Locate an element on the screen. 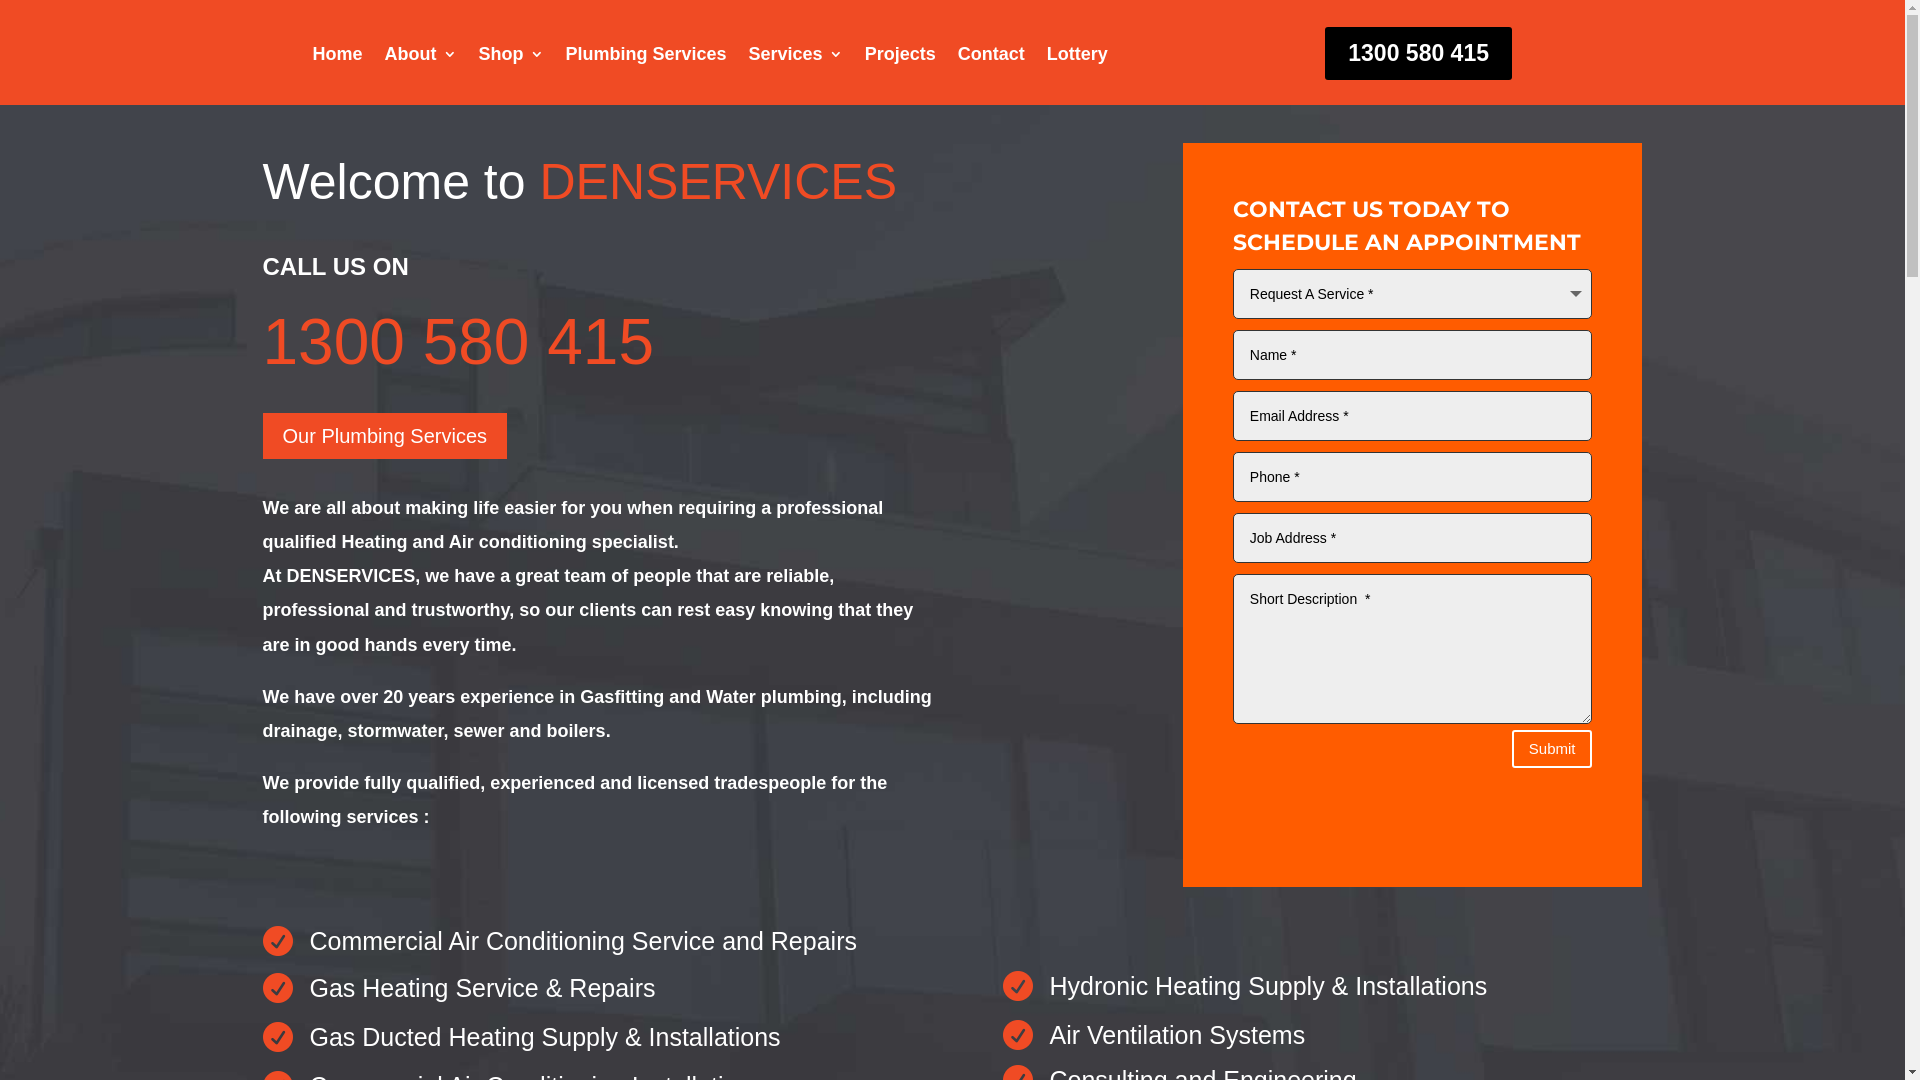 Image resolution: width=1920 pixels, height=1080 pixels. About is located at coordinates (421, 58).